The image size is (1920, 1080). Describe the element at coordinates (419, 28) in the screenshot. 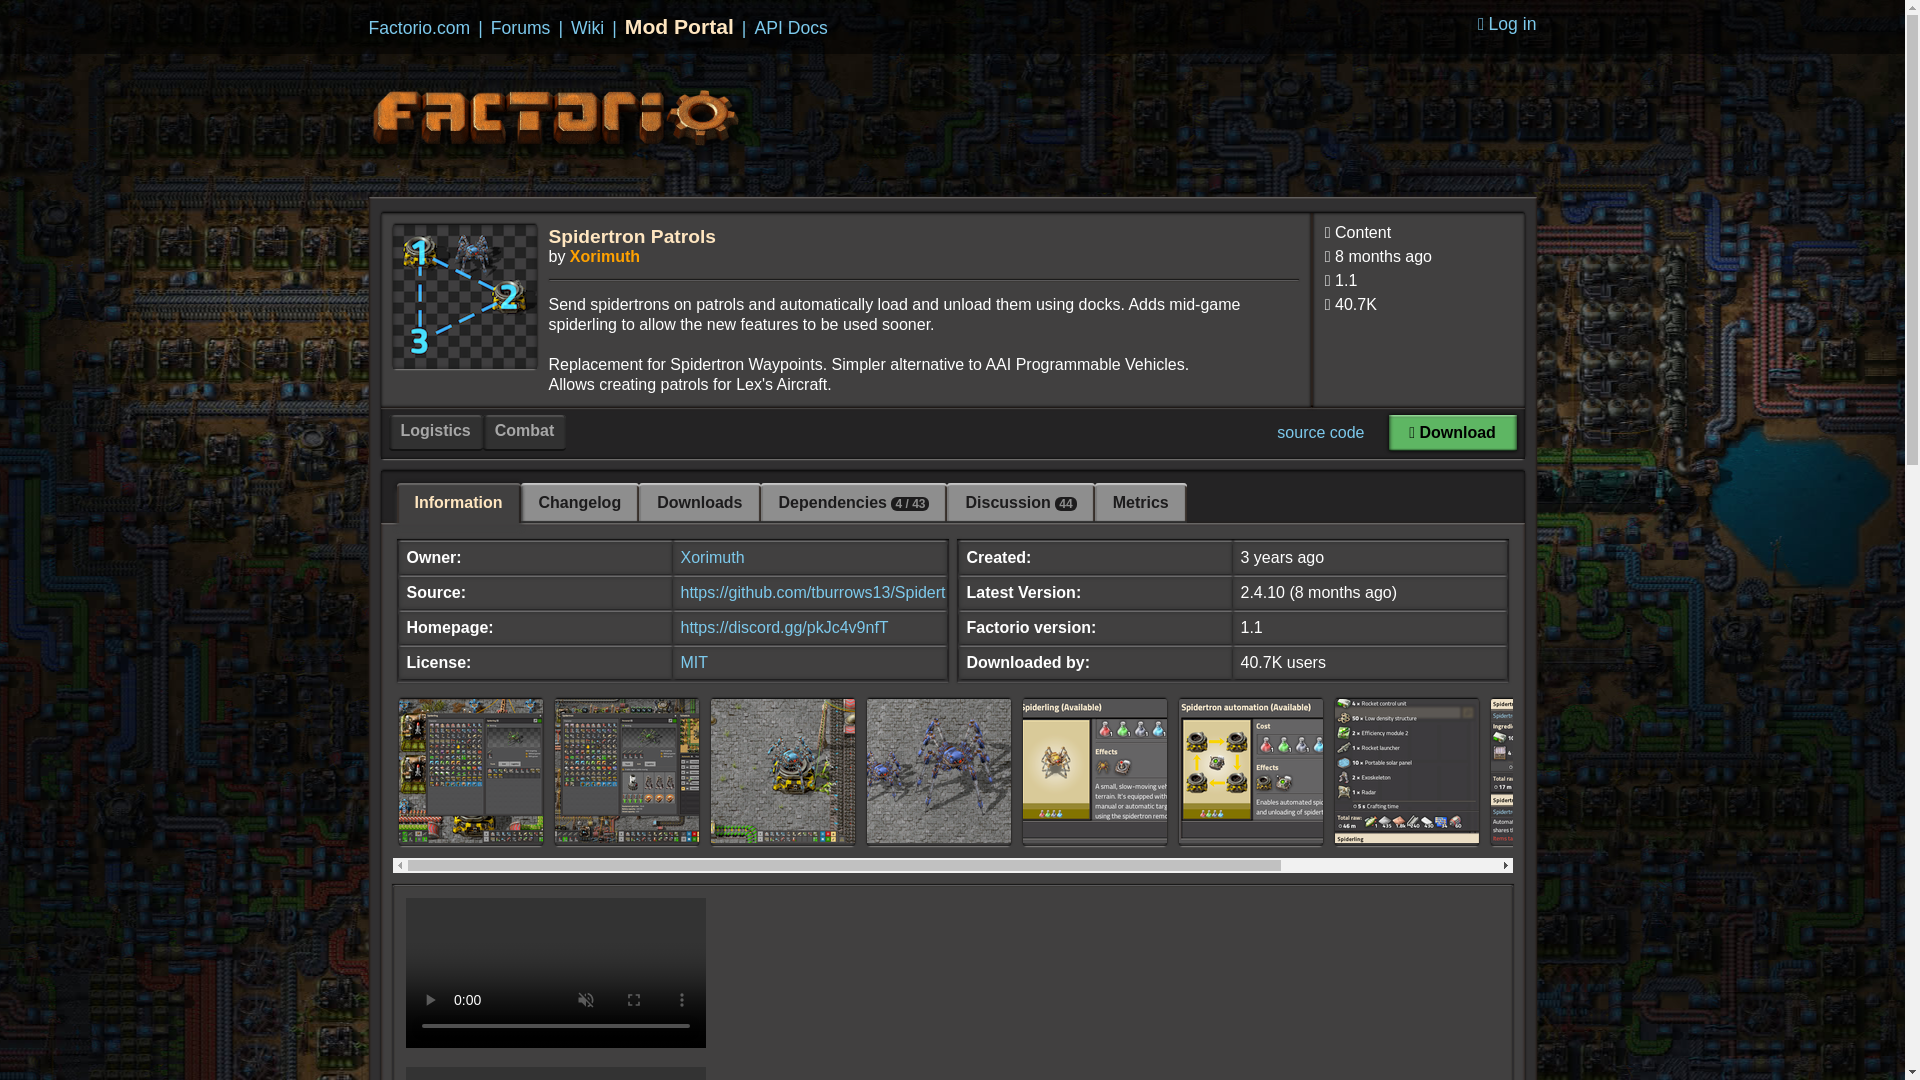

I see `Factorio.com` at that location.